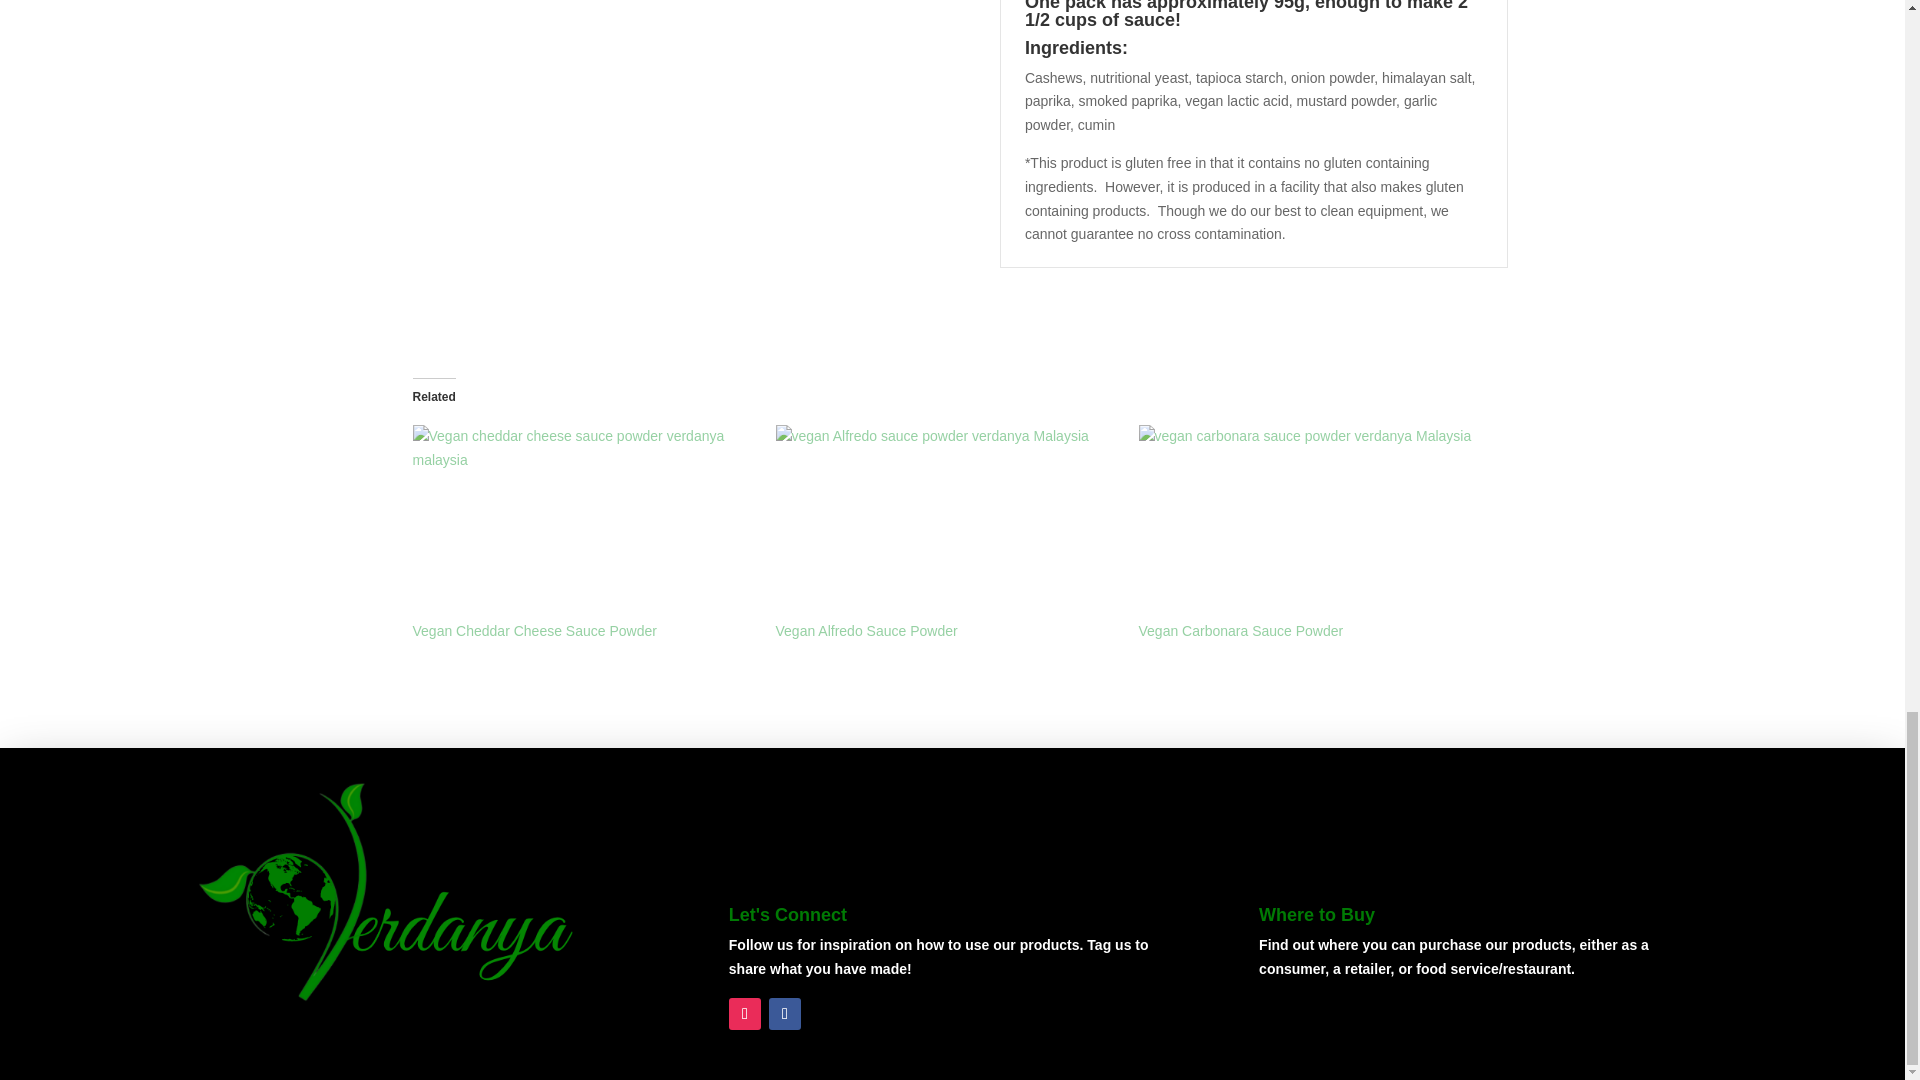  What do you see at coordinates (866, 631) in the screenshot?
I see `Vegan Alfredo Sauce Powder` at bounding box center [866, 631].